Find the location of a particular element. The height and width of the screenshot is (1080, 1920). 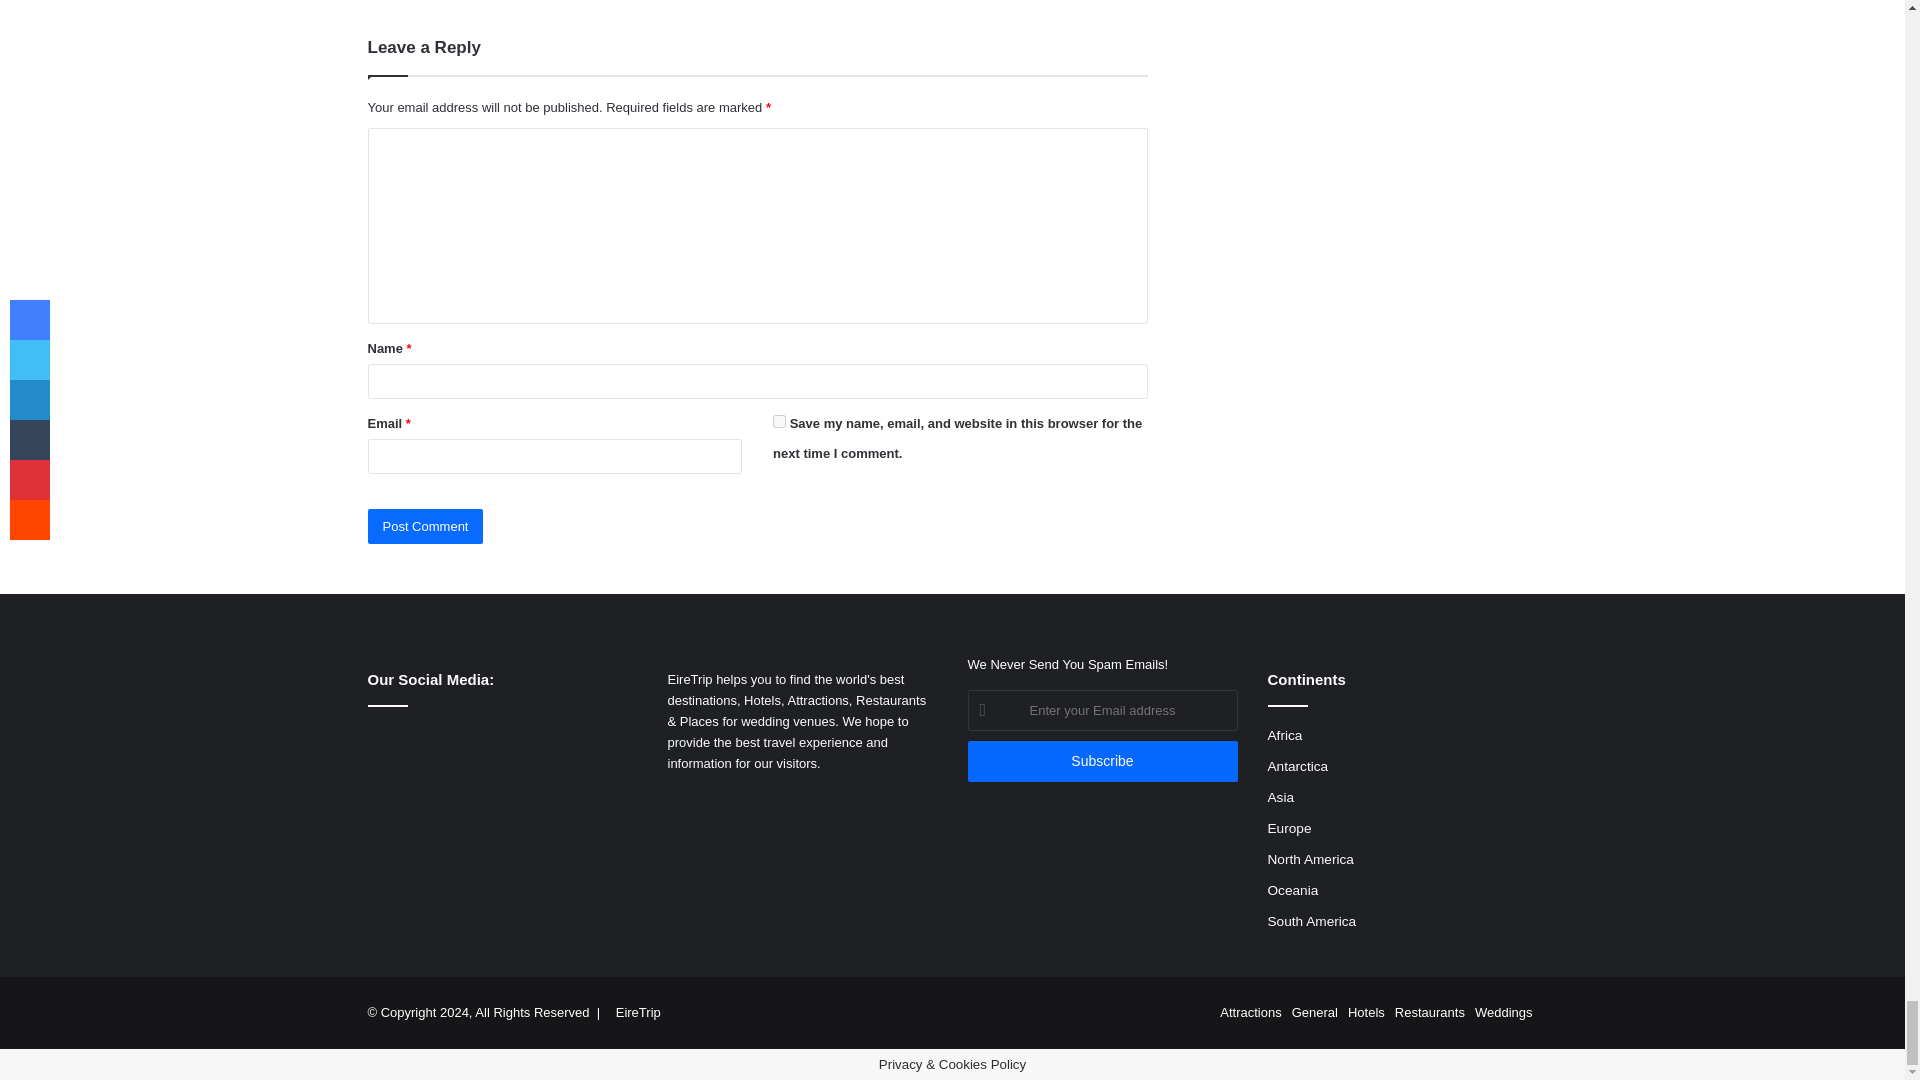

Subscribe is located at coordinates (1102, 760).